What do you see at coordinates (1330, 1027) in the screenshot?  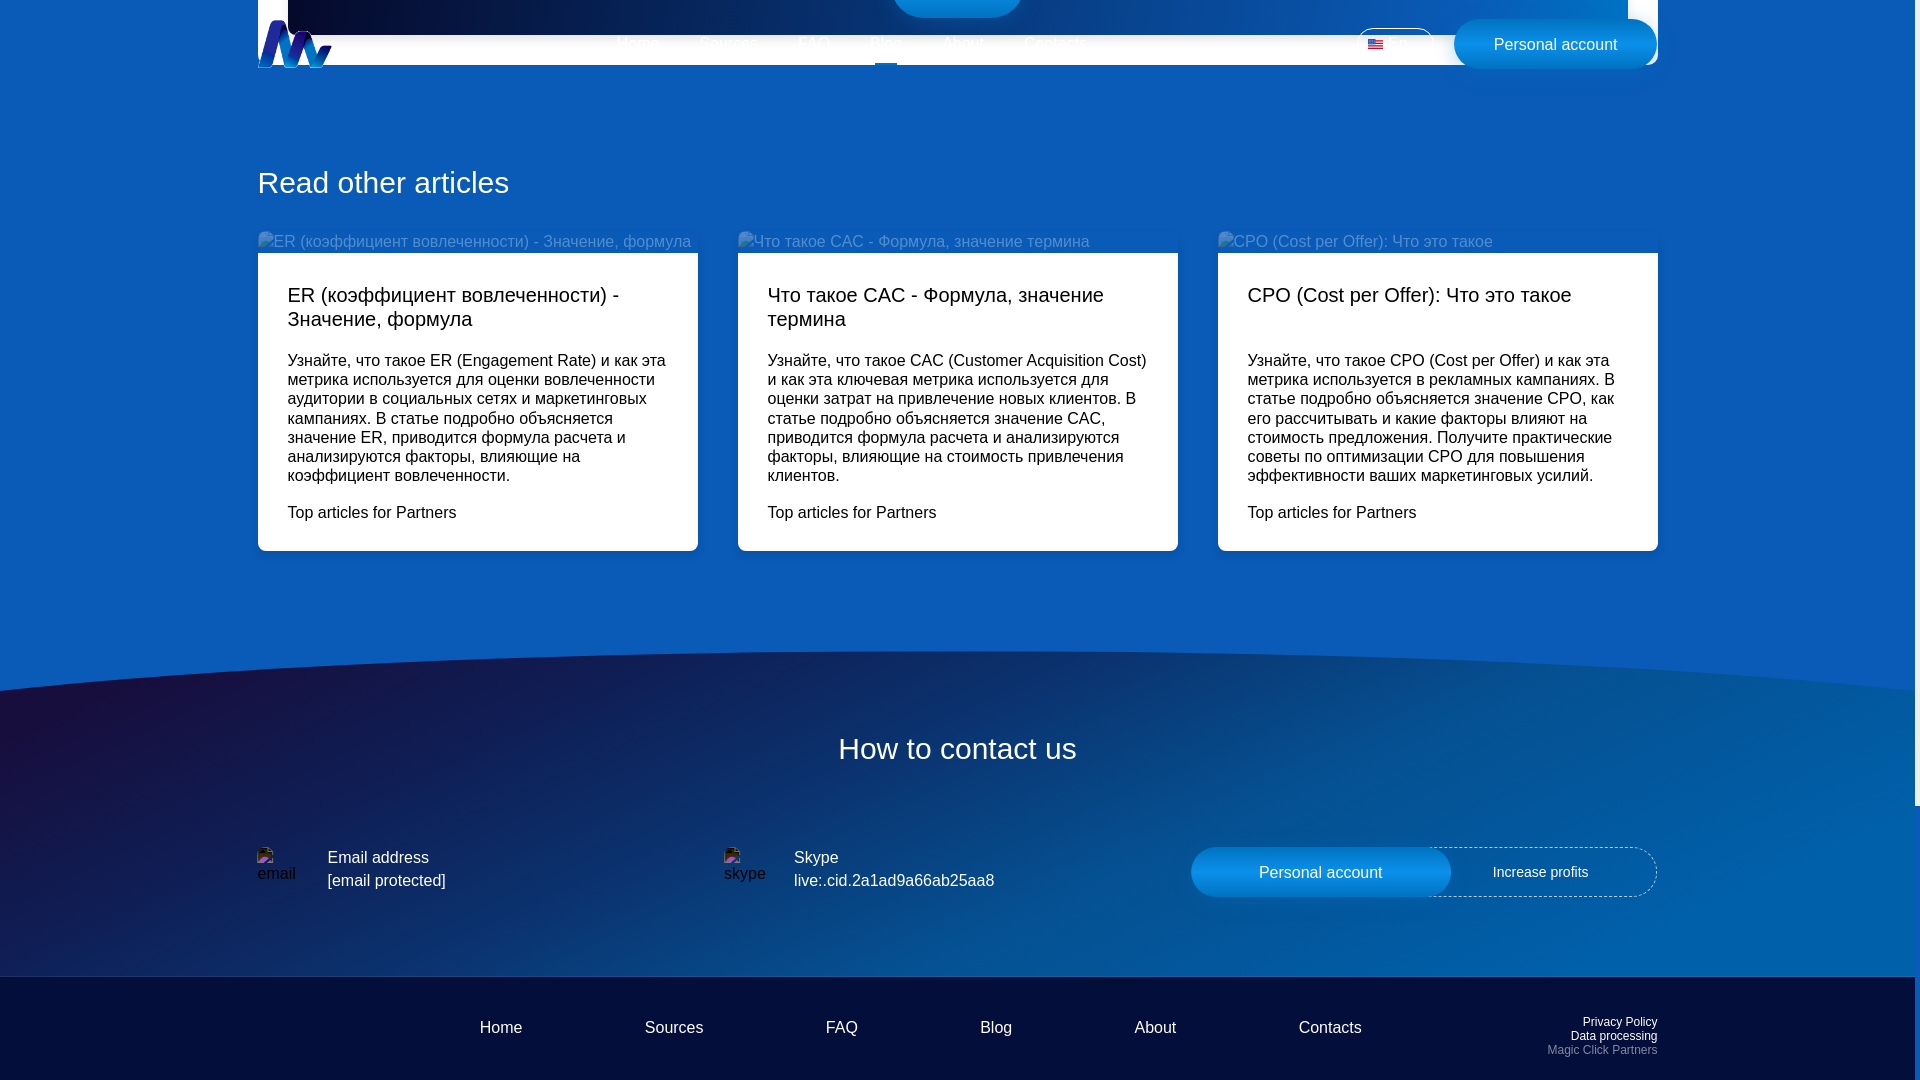 I see `Contacts` at bounding box center [1330, 1027].